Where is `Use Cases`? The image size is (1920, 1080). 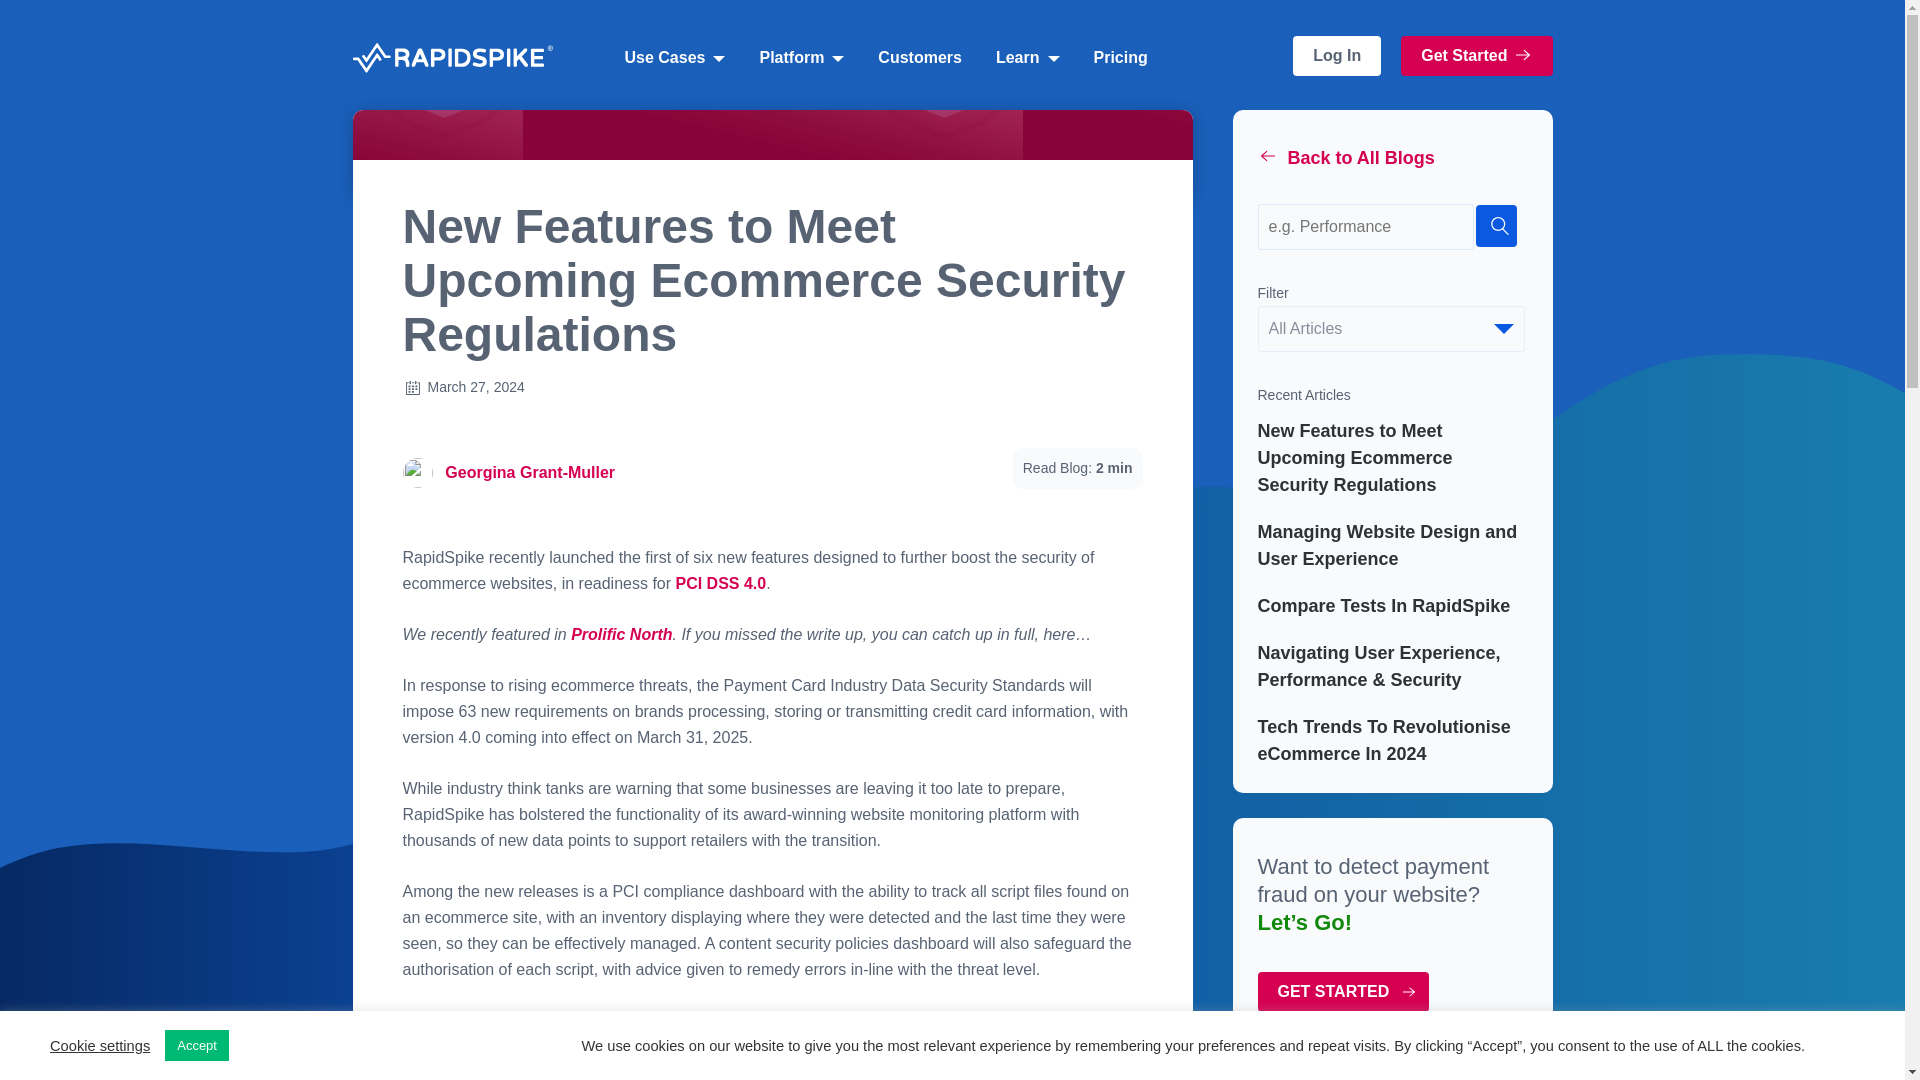
Use Cases is located at coordinates (674, 57).